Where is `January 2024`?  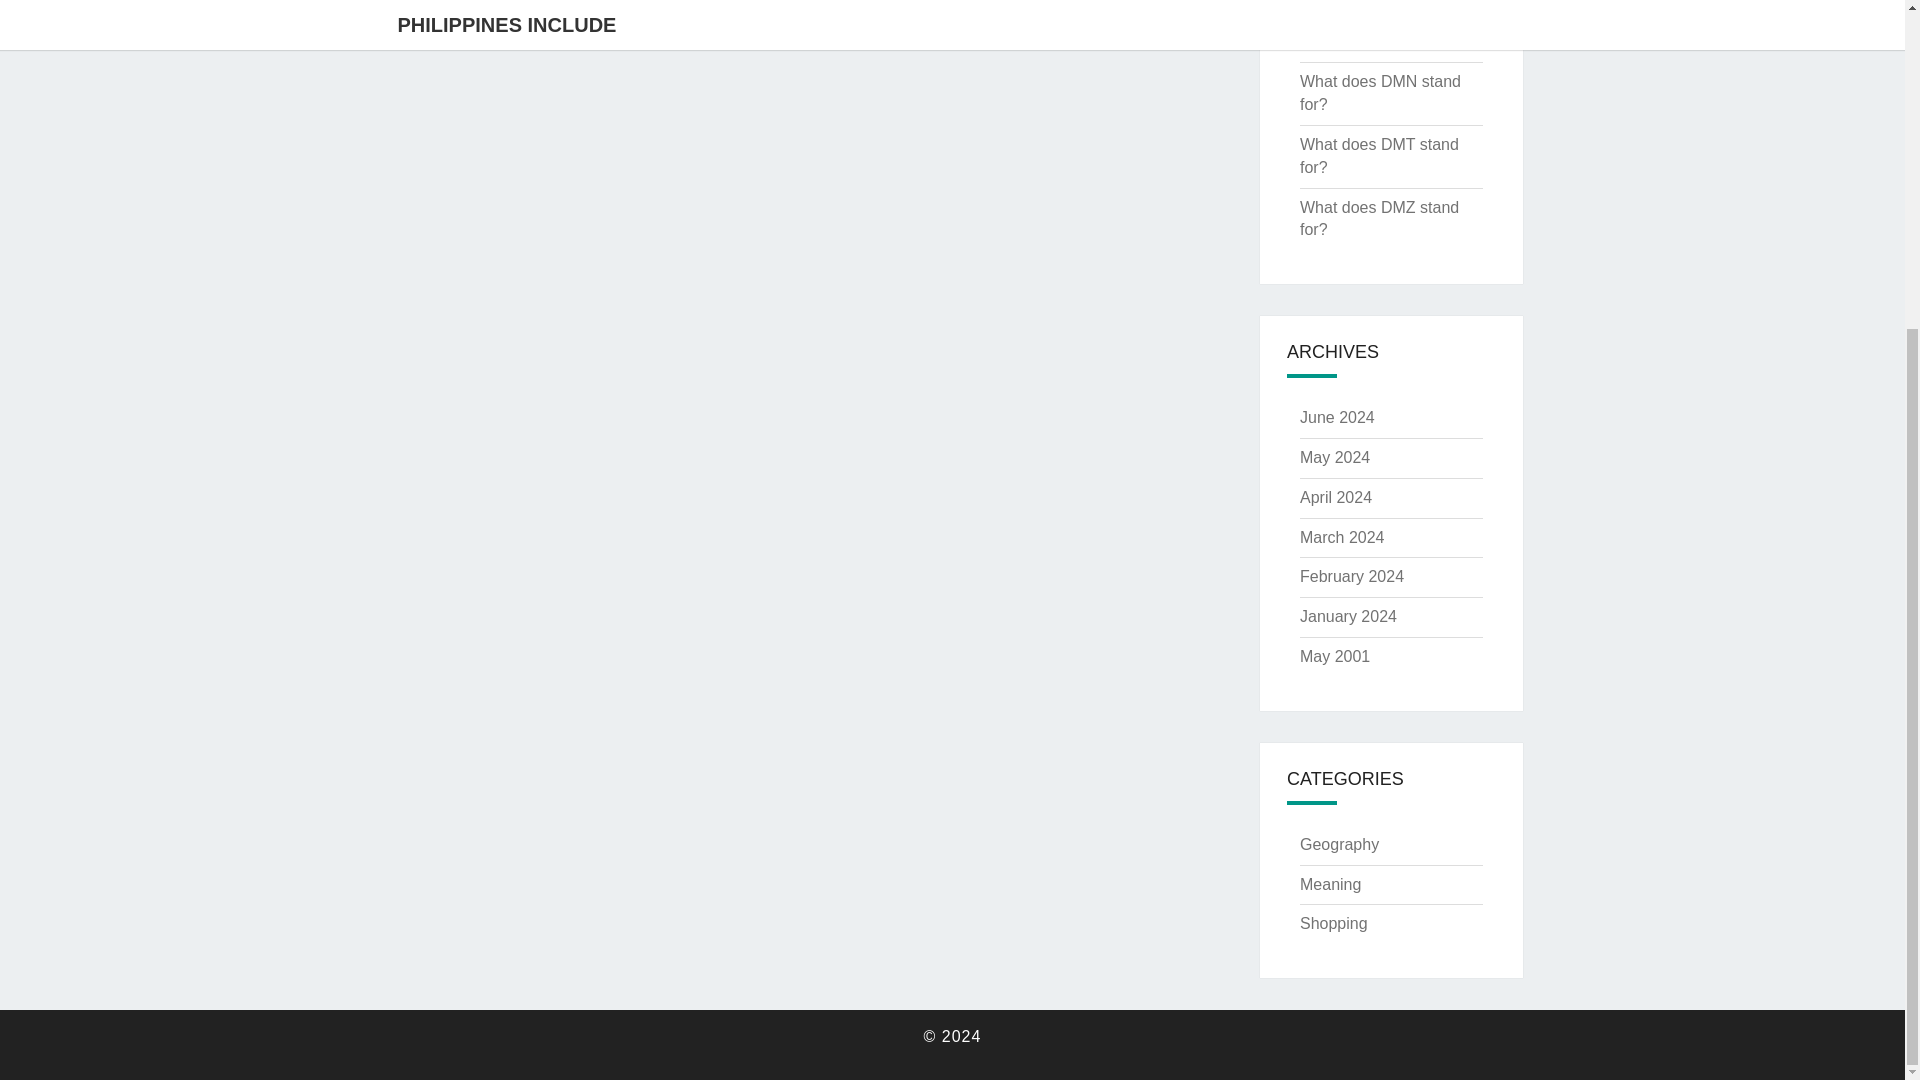 January 2024 is located at coordinates (1348, 616).